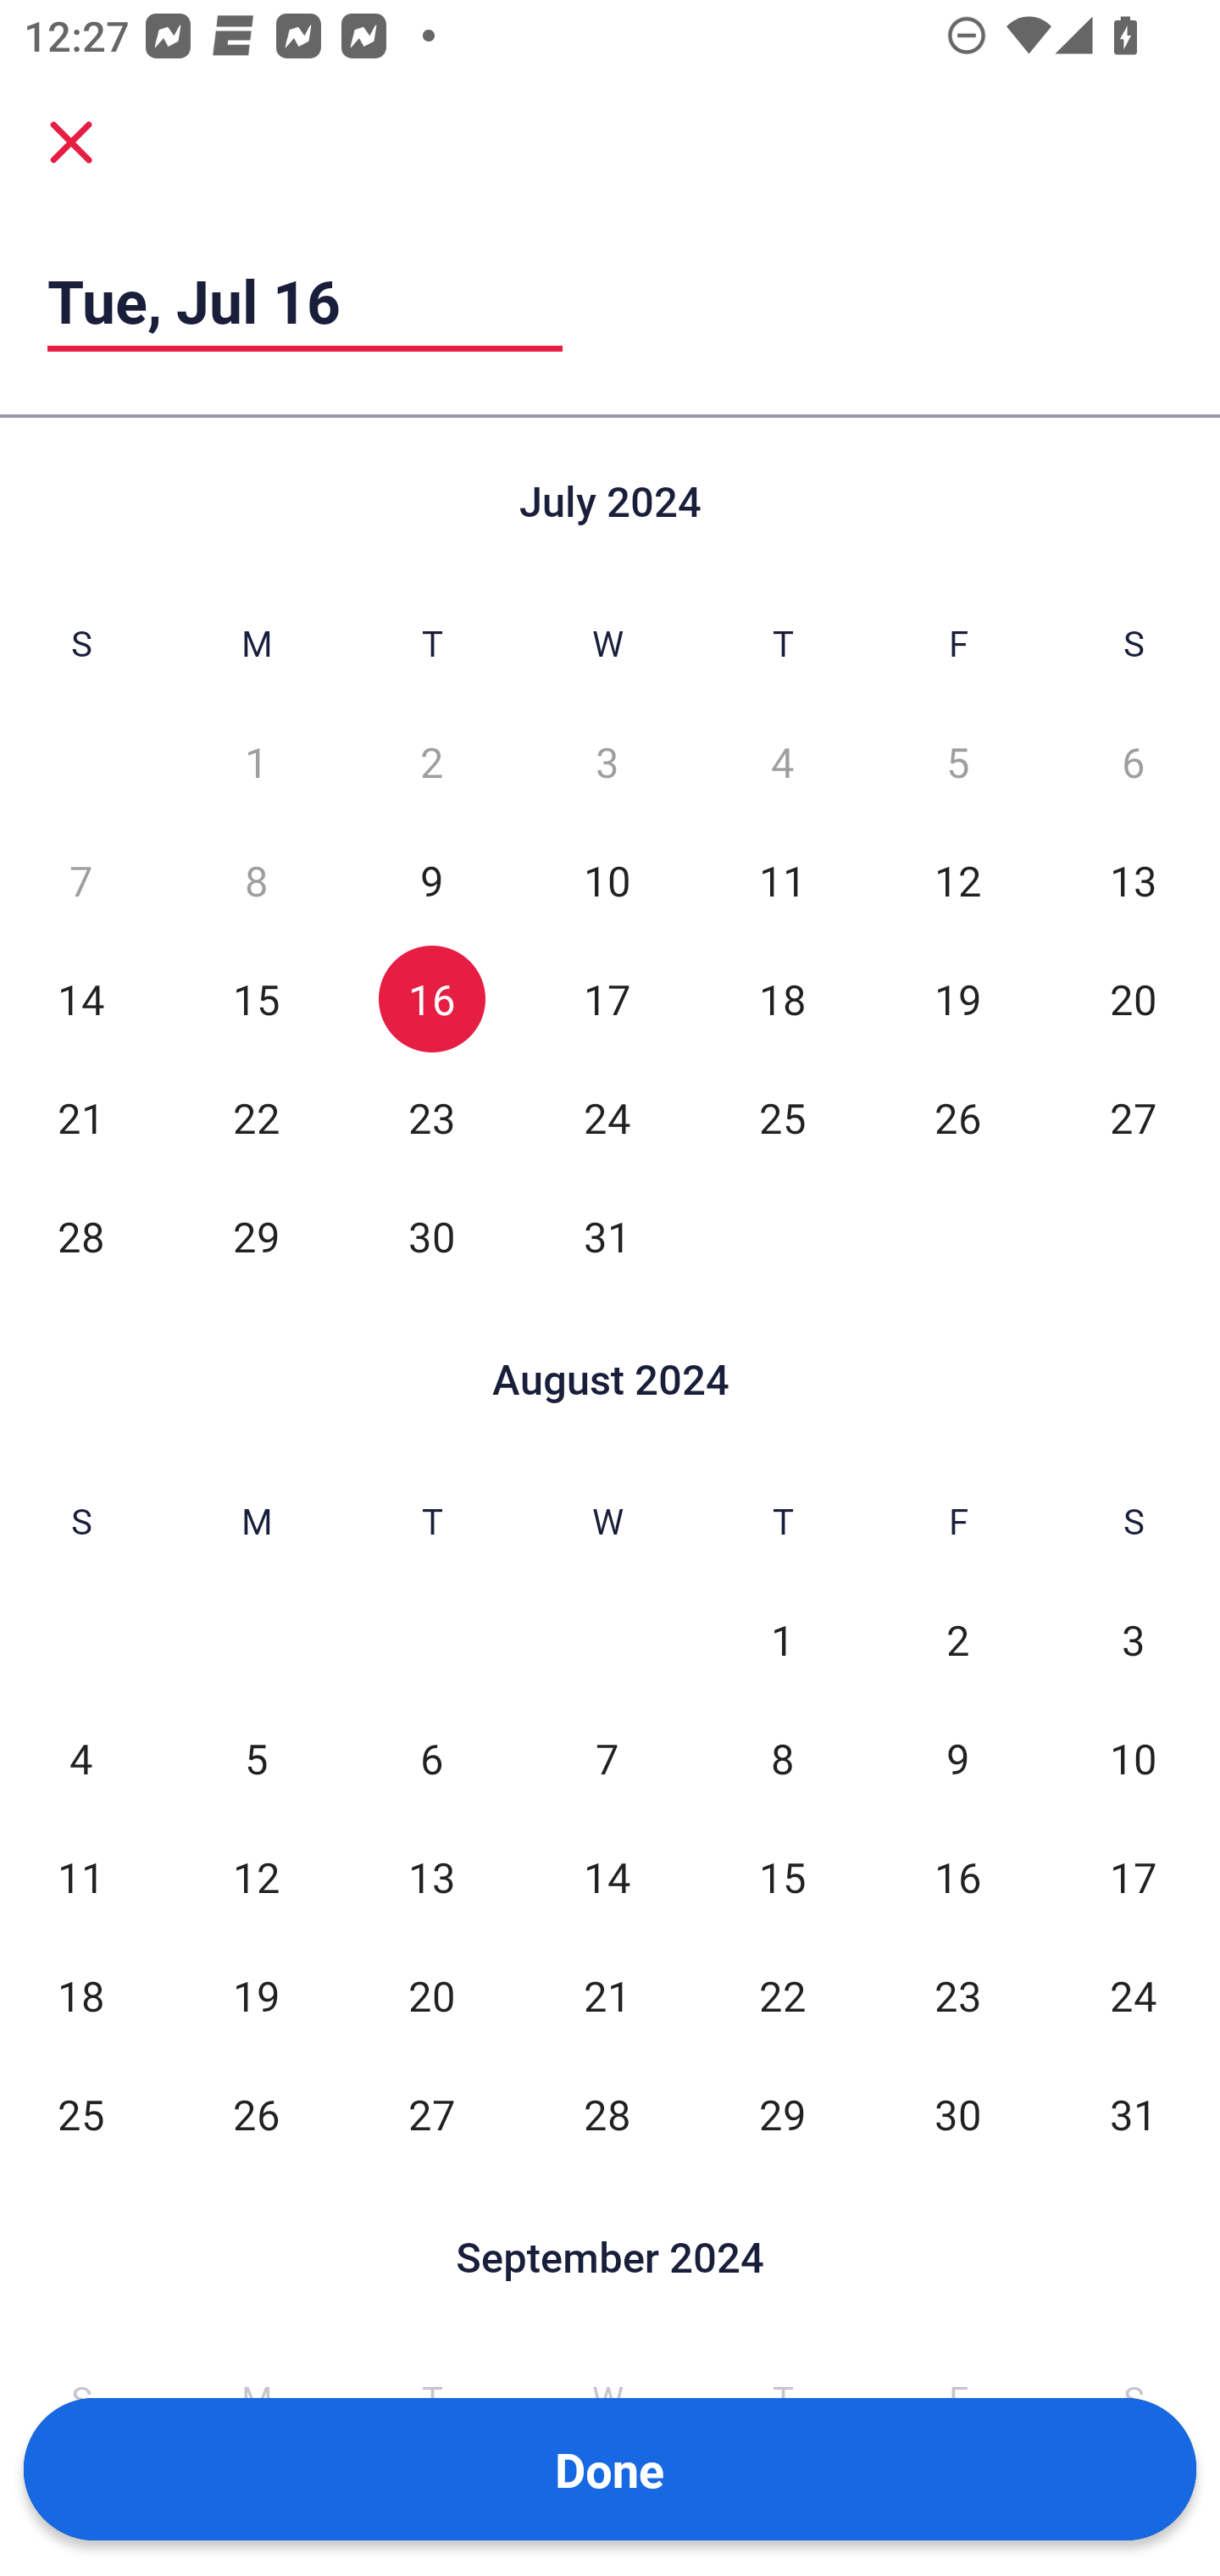 This screenshot has height=2576, width=1220. Describe the element at coordinates (80, 1878) in the screenshot. I see `11 Sun, Aug 11, Not Selected` at that location.